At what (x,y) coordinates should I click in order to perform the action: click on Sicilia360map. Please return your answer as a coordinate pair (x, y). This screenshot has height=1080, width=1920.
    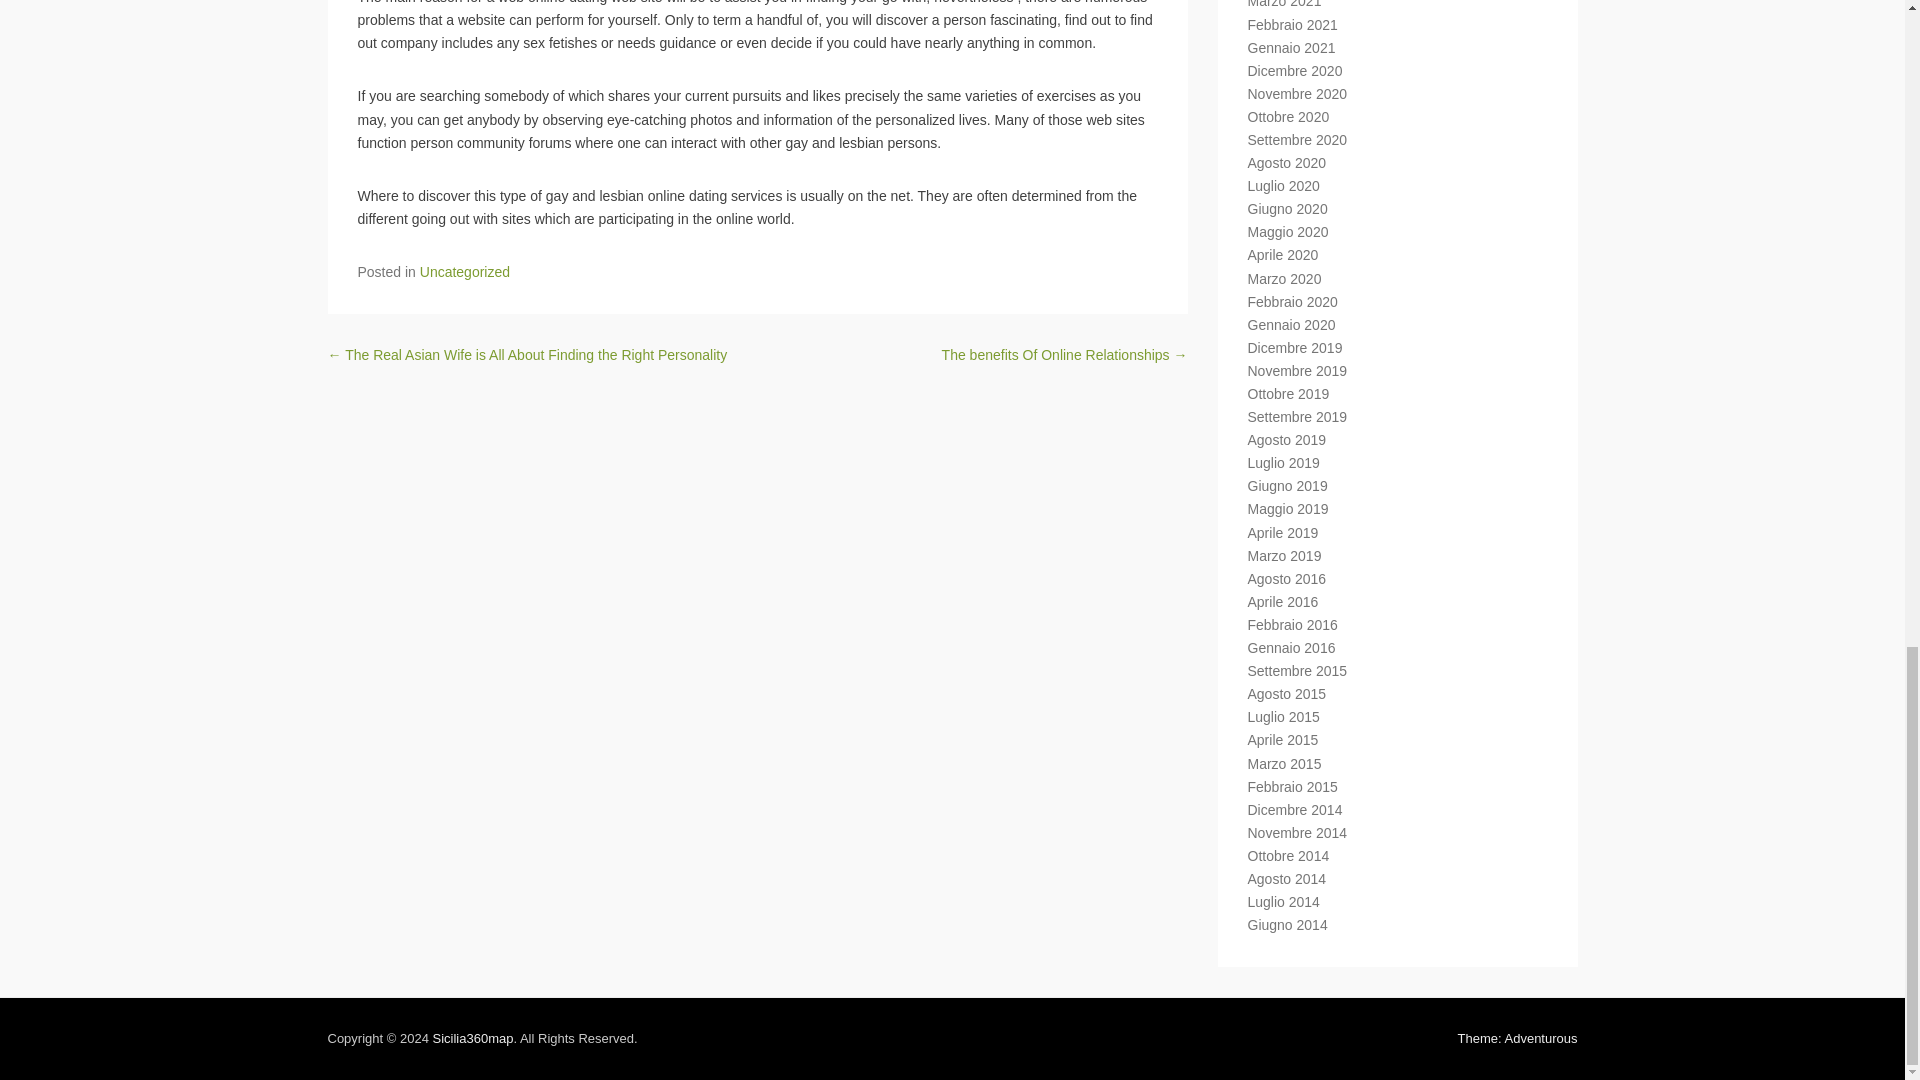
    Looking at the image, I should click on (472, 1038).